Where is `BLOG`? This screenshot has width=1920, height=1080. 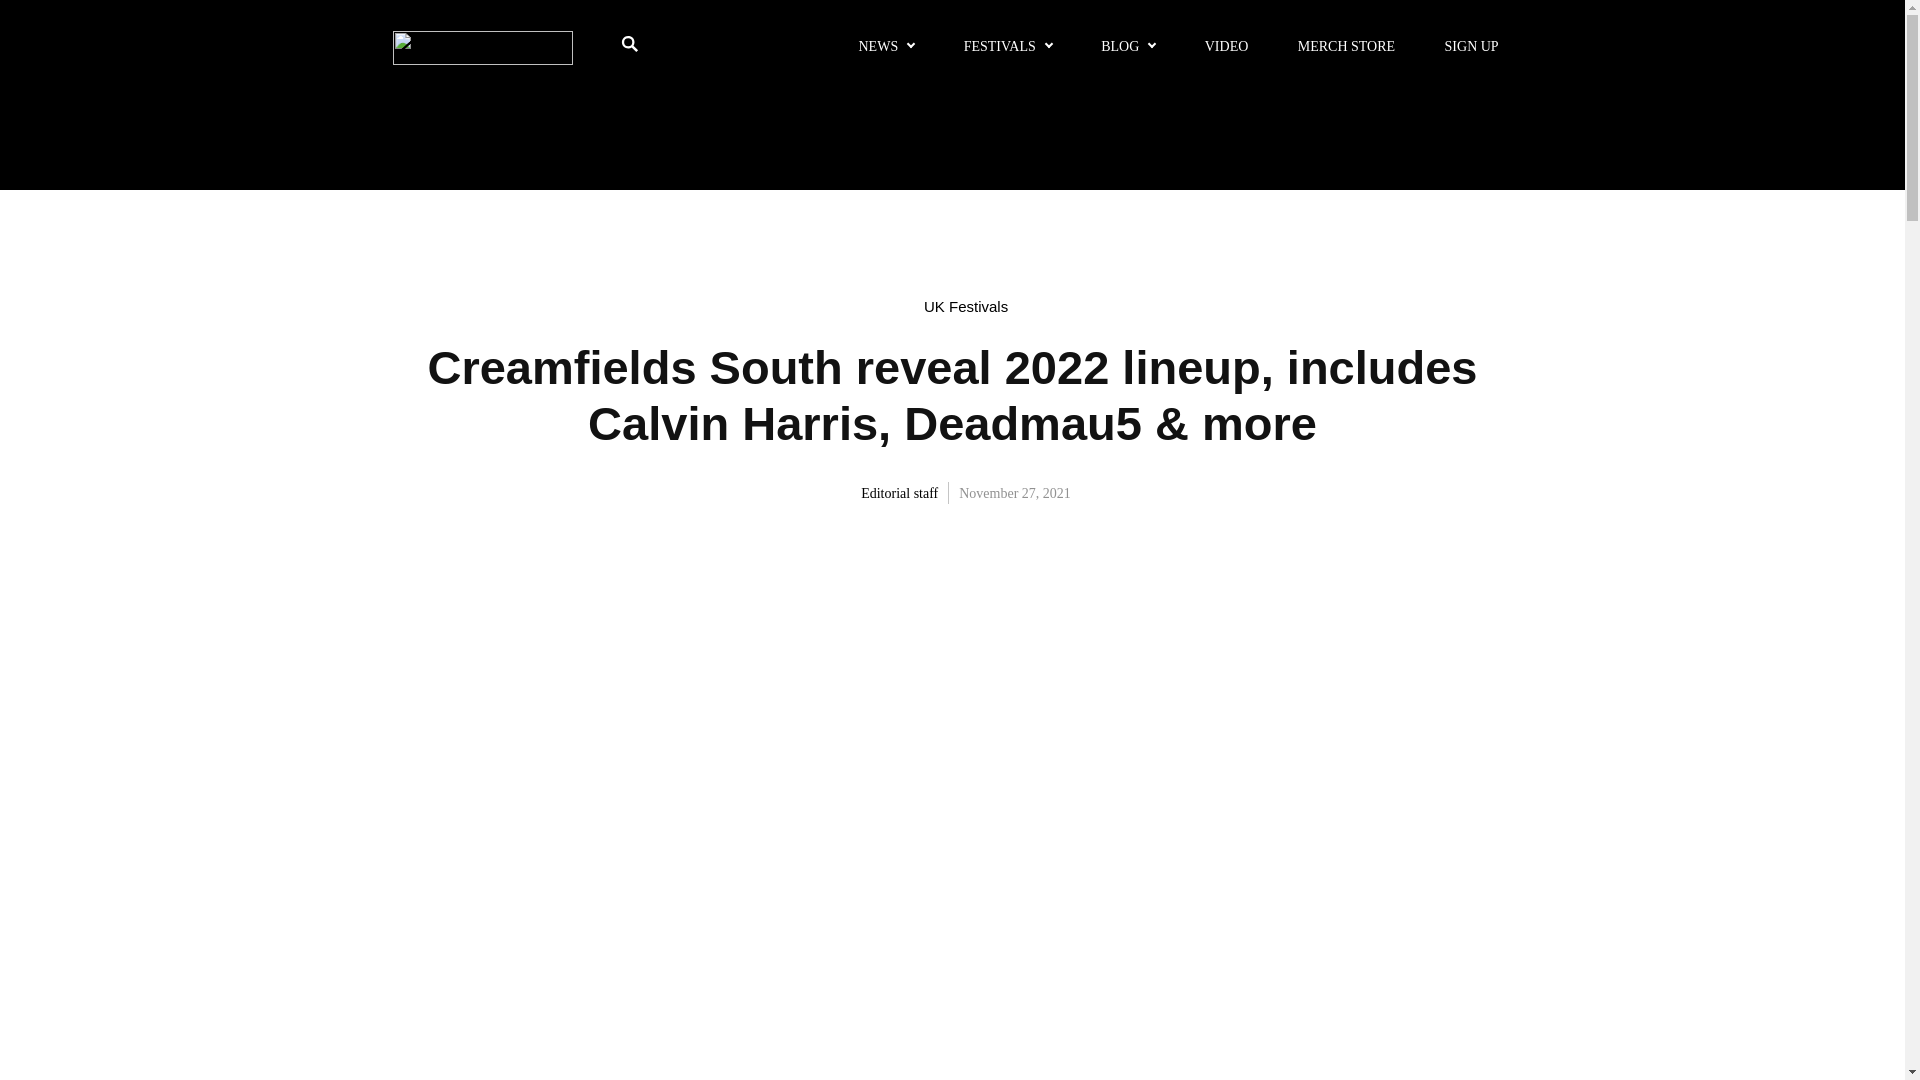
BLOG is located at coordinates (1128, 47).